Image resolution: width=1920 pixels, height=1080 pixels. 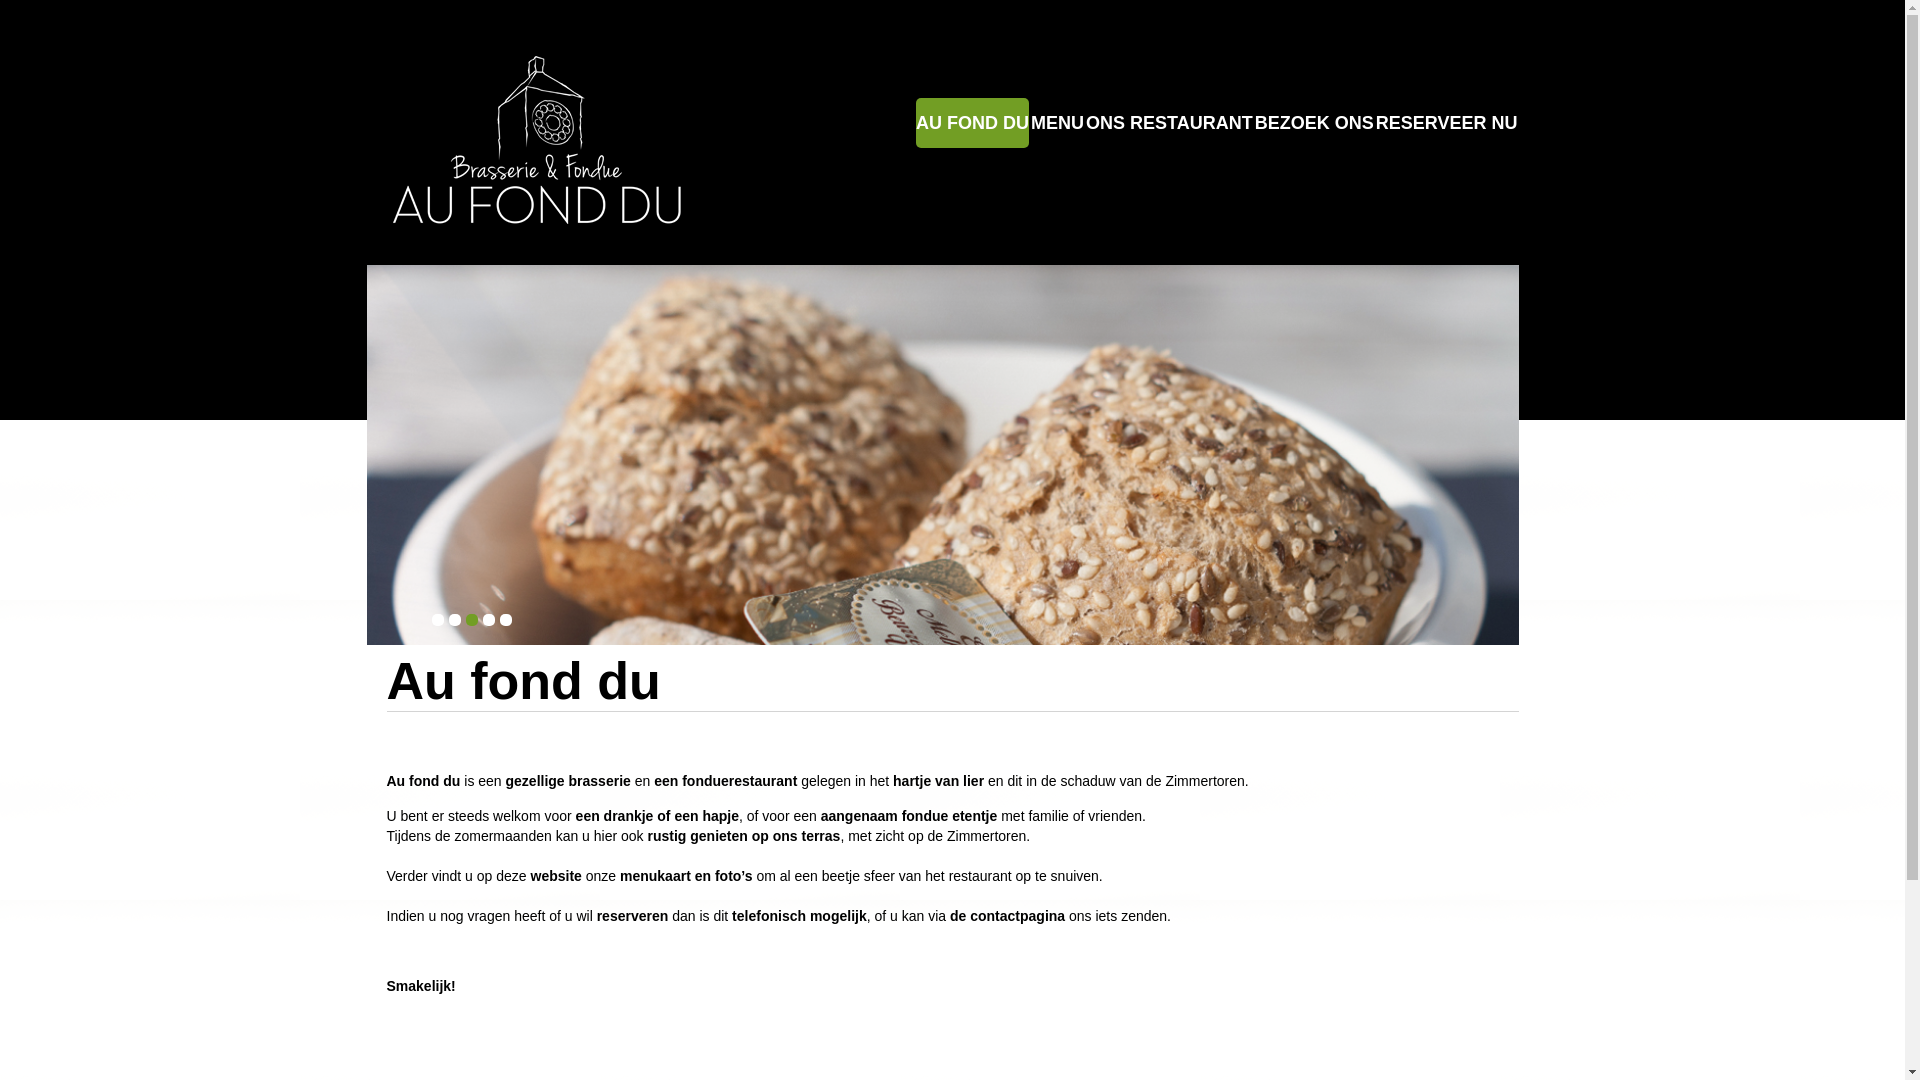 What do you see at coordinates (1314, 123) in the screenshot?
I see `BEZOEK ONS` at bounding box center [1314, 123].